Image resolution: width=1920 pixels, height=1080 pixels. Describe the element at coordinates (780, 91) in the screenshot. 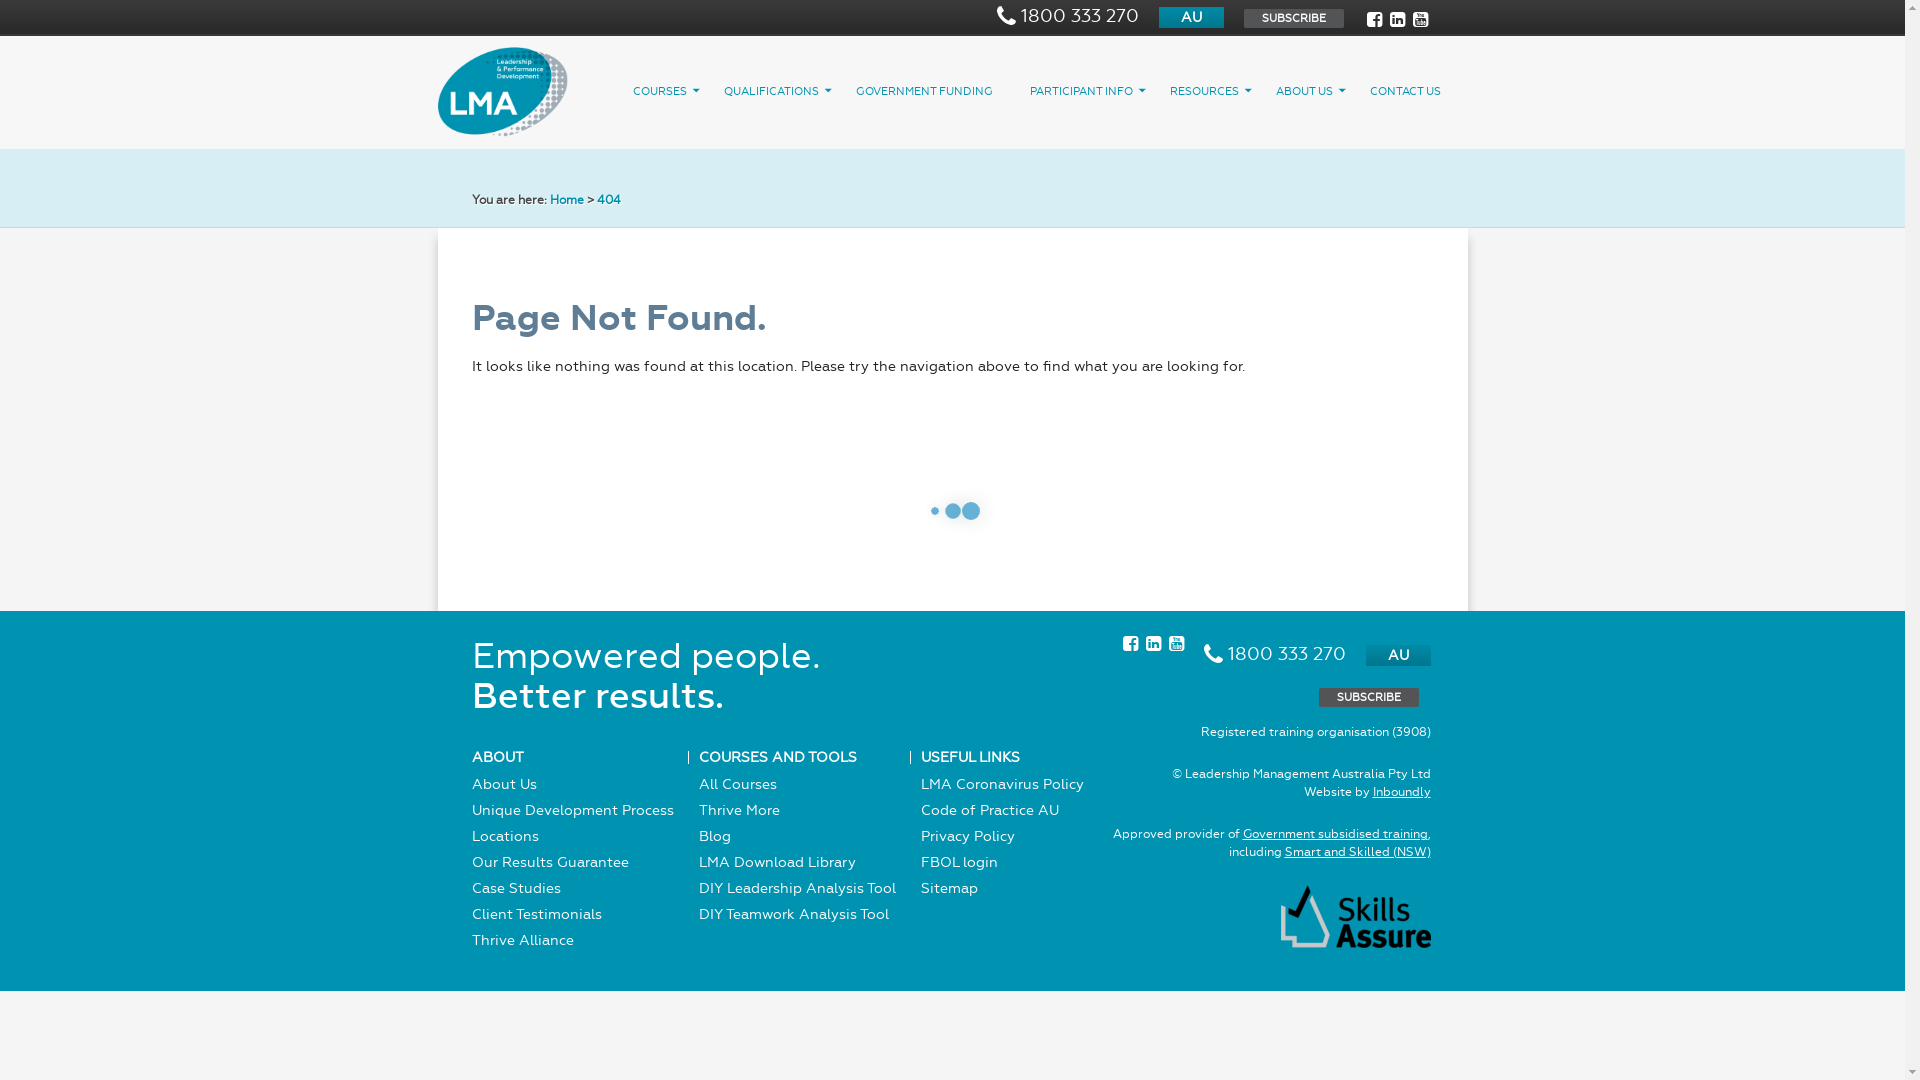

I see `QUALIFICATIONS` at that location.